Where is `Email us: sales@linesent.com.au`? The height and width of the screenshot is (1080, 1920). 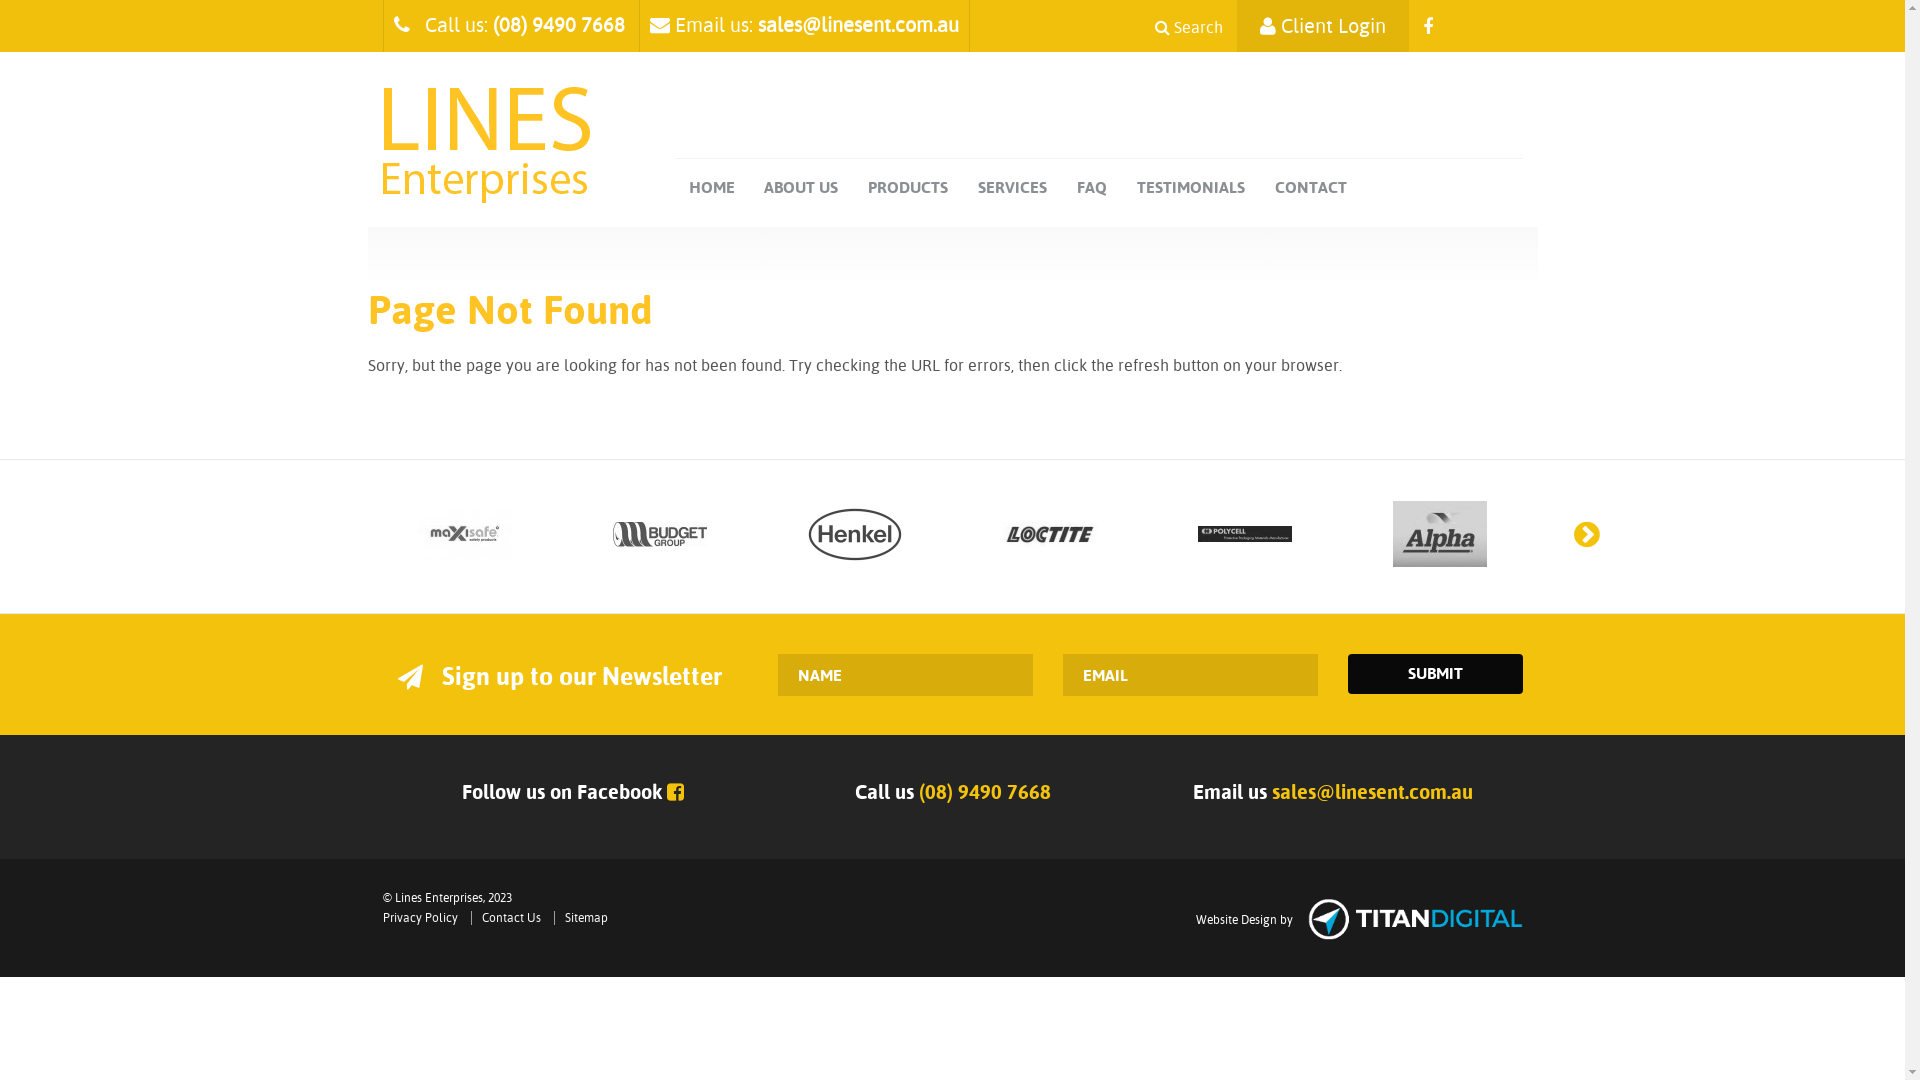 Email us: sales@linesent.com.au is located at coordinates (804, 25).